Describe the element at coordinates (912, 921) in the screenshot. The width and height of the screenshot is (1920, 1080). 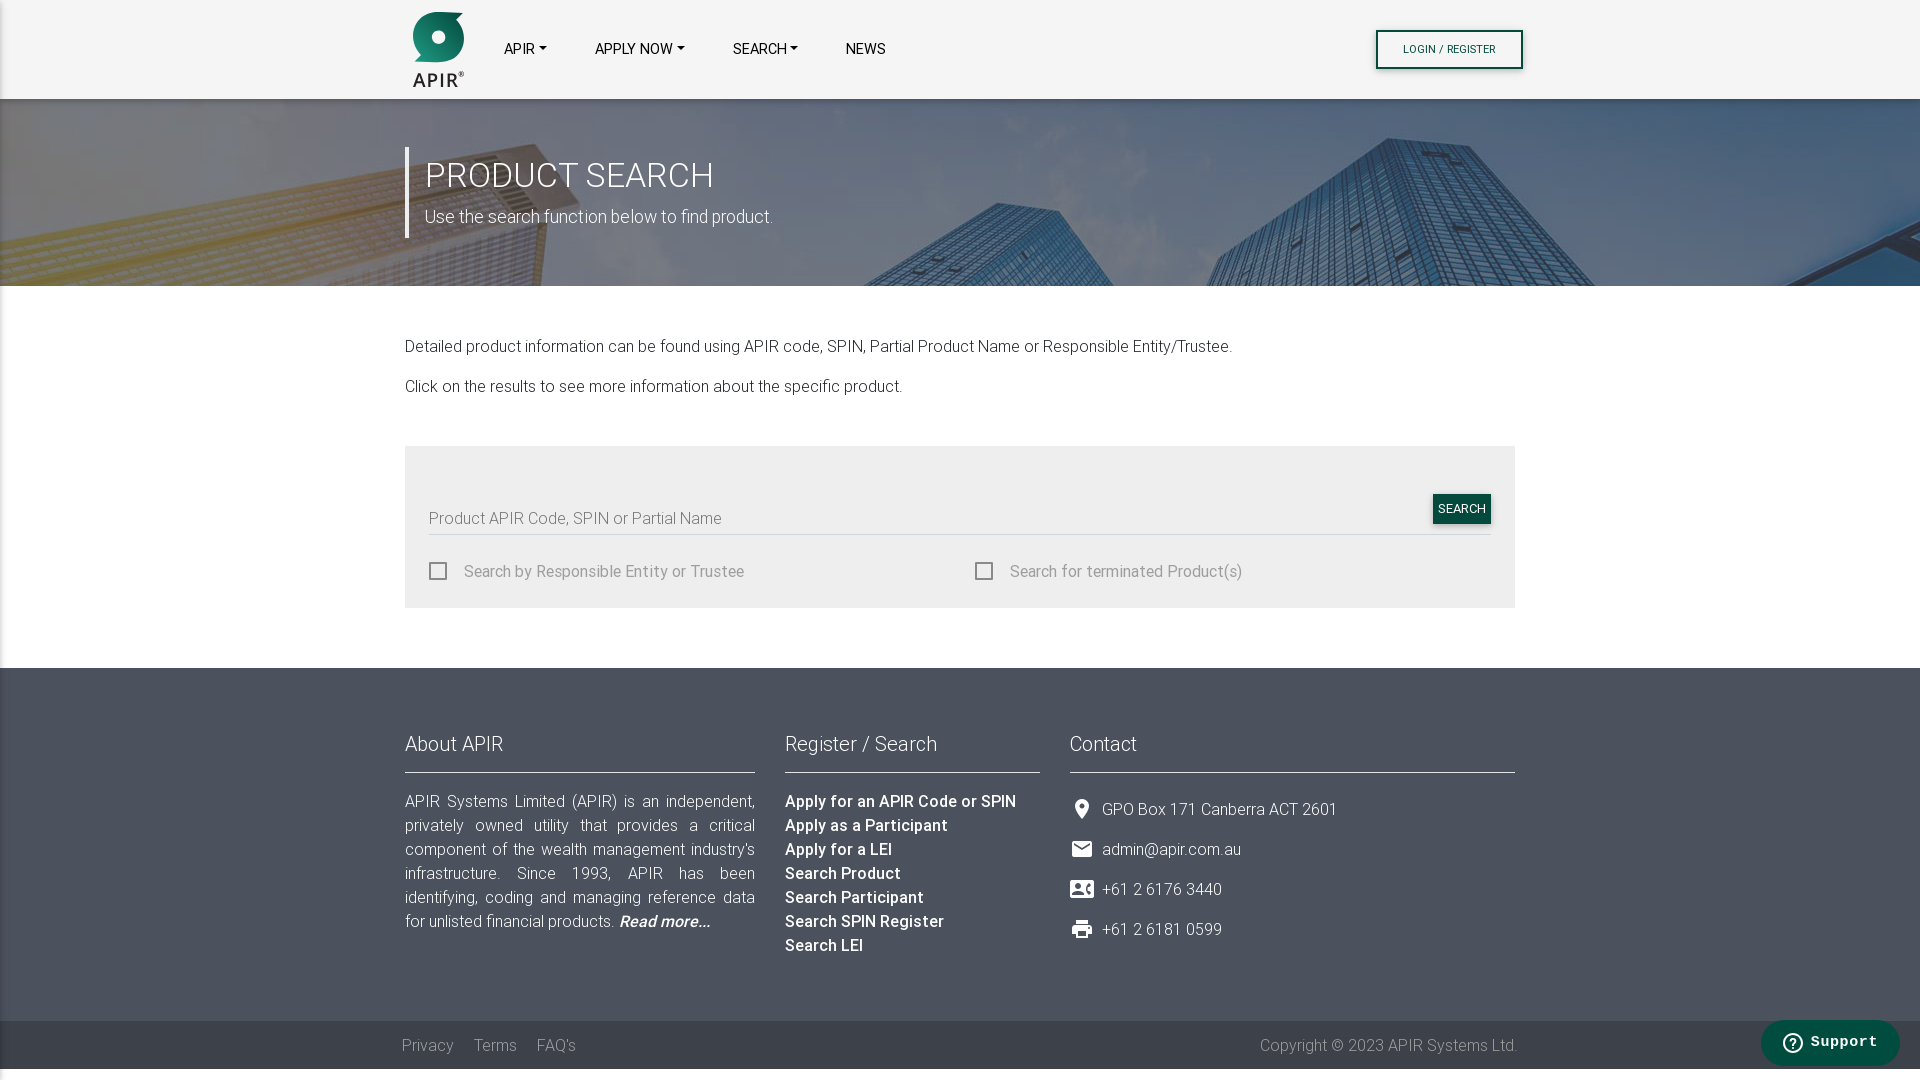
I see `Search SPIN Register` at that location.